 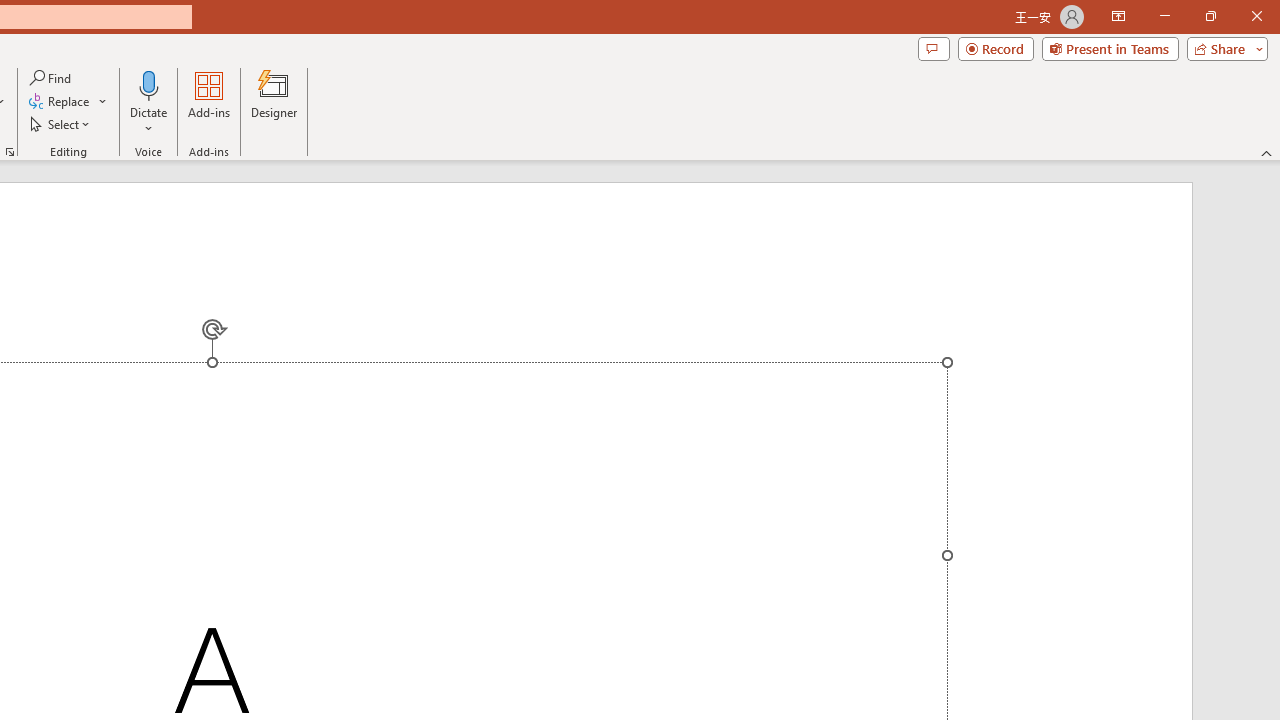 What do you see at coordinates (60, 102) in the screenshot?
I see `Replace...` at bounding box center [60, 102].